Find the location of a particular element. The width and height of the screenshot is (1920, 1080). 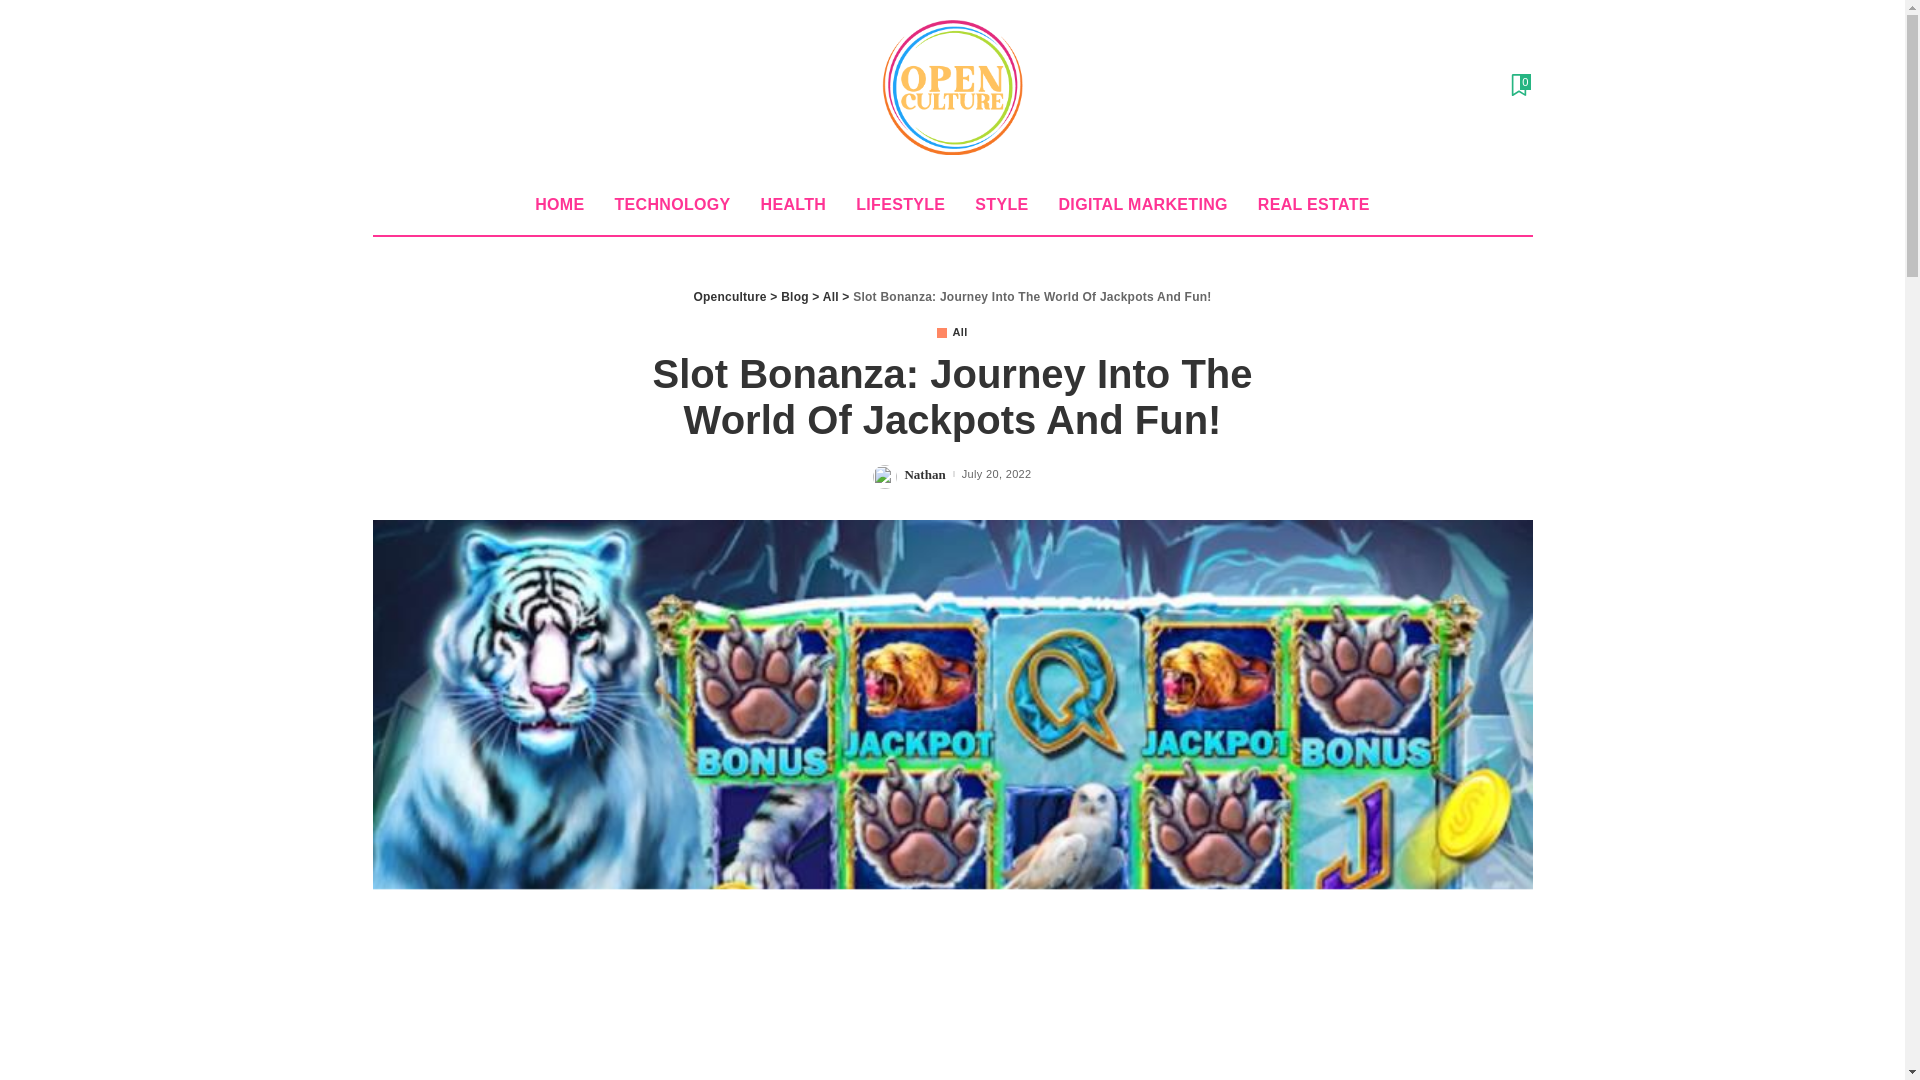

Openculture is located at coordinates (730, 296).